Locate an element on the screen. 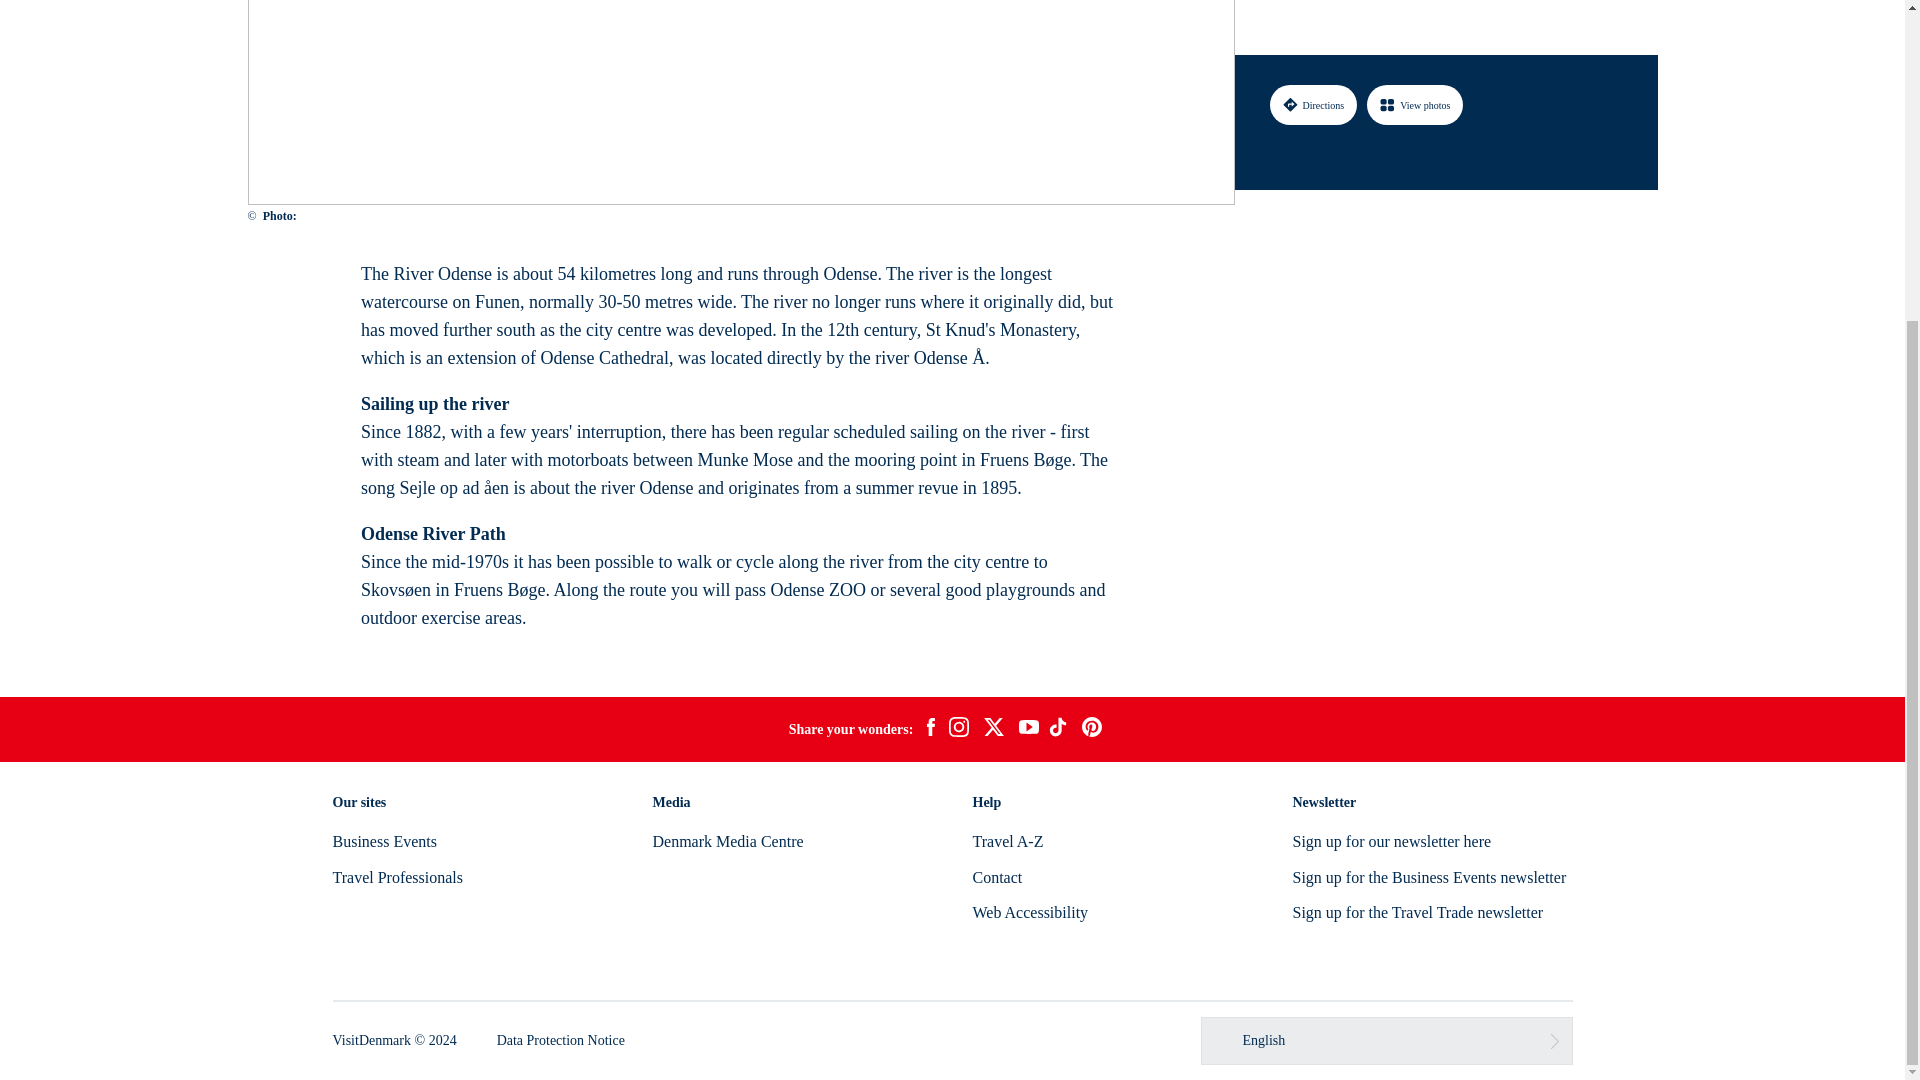 The height and width of the screenshot is (1080, 1920). Web Accessibility is located at coordinates (1030, 912).